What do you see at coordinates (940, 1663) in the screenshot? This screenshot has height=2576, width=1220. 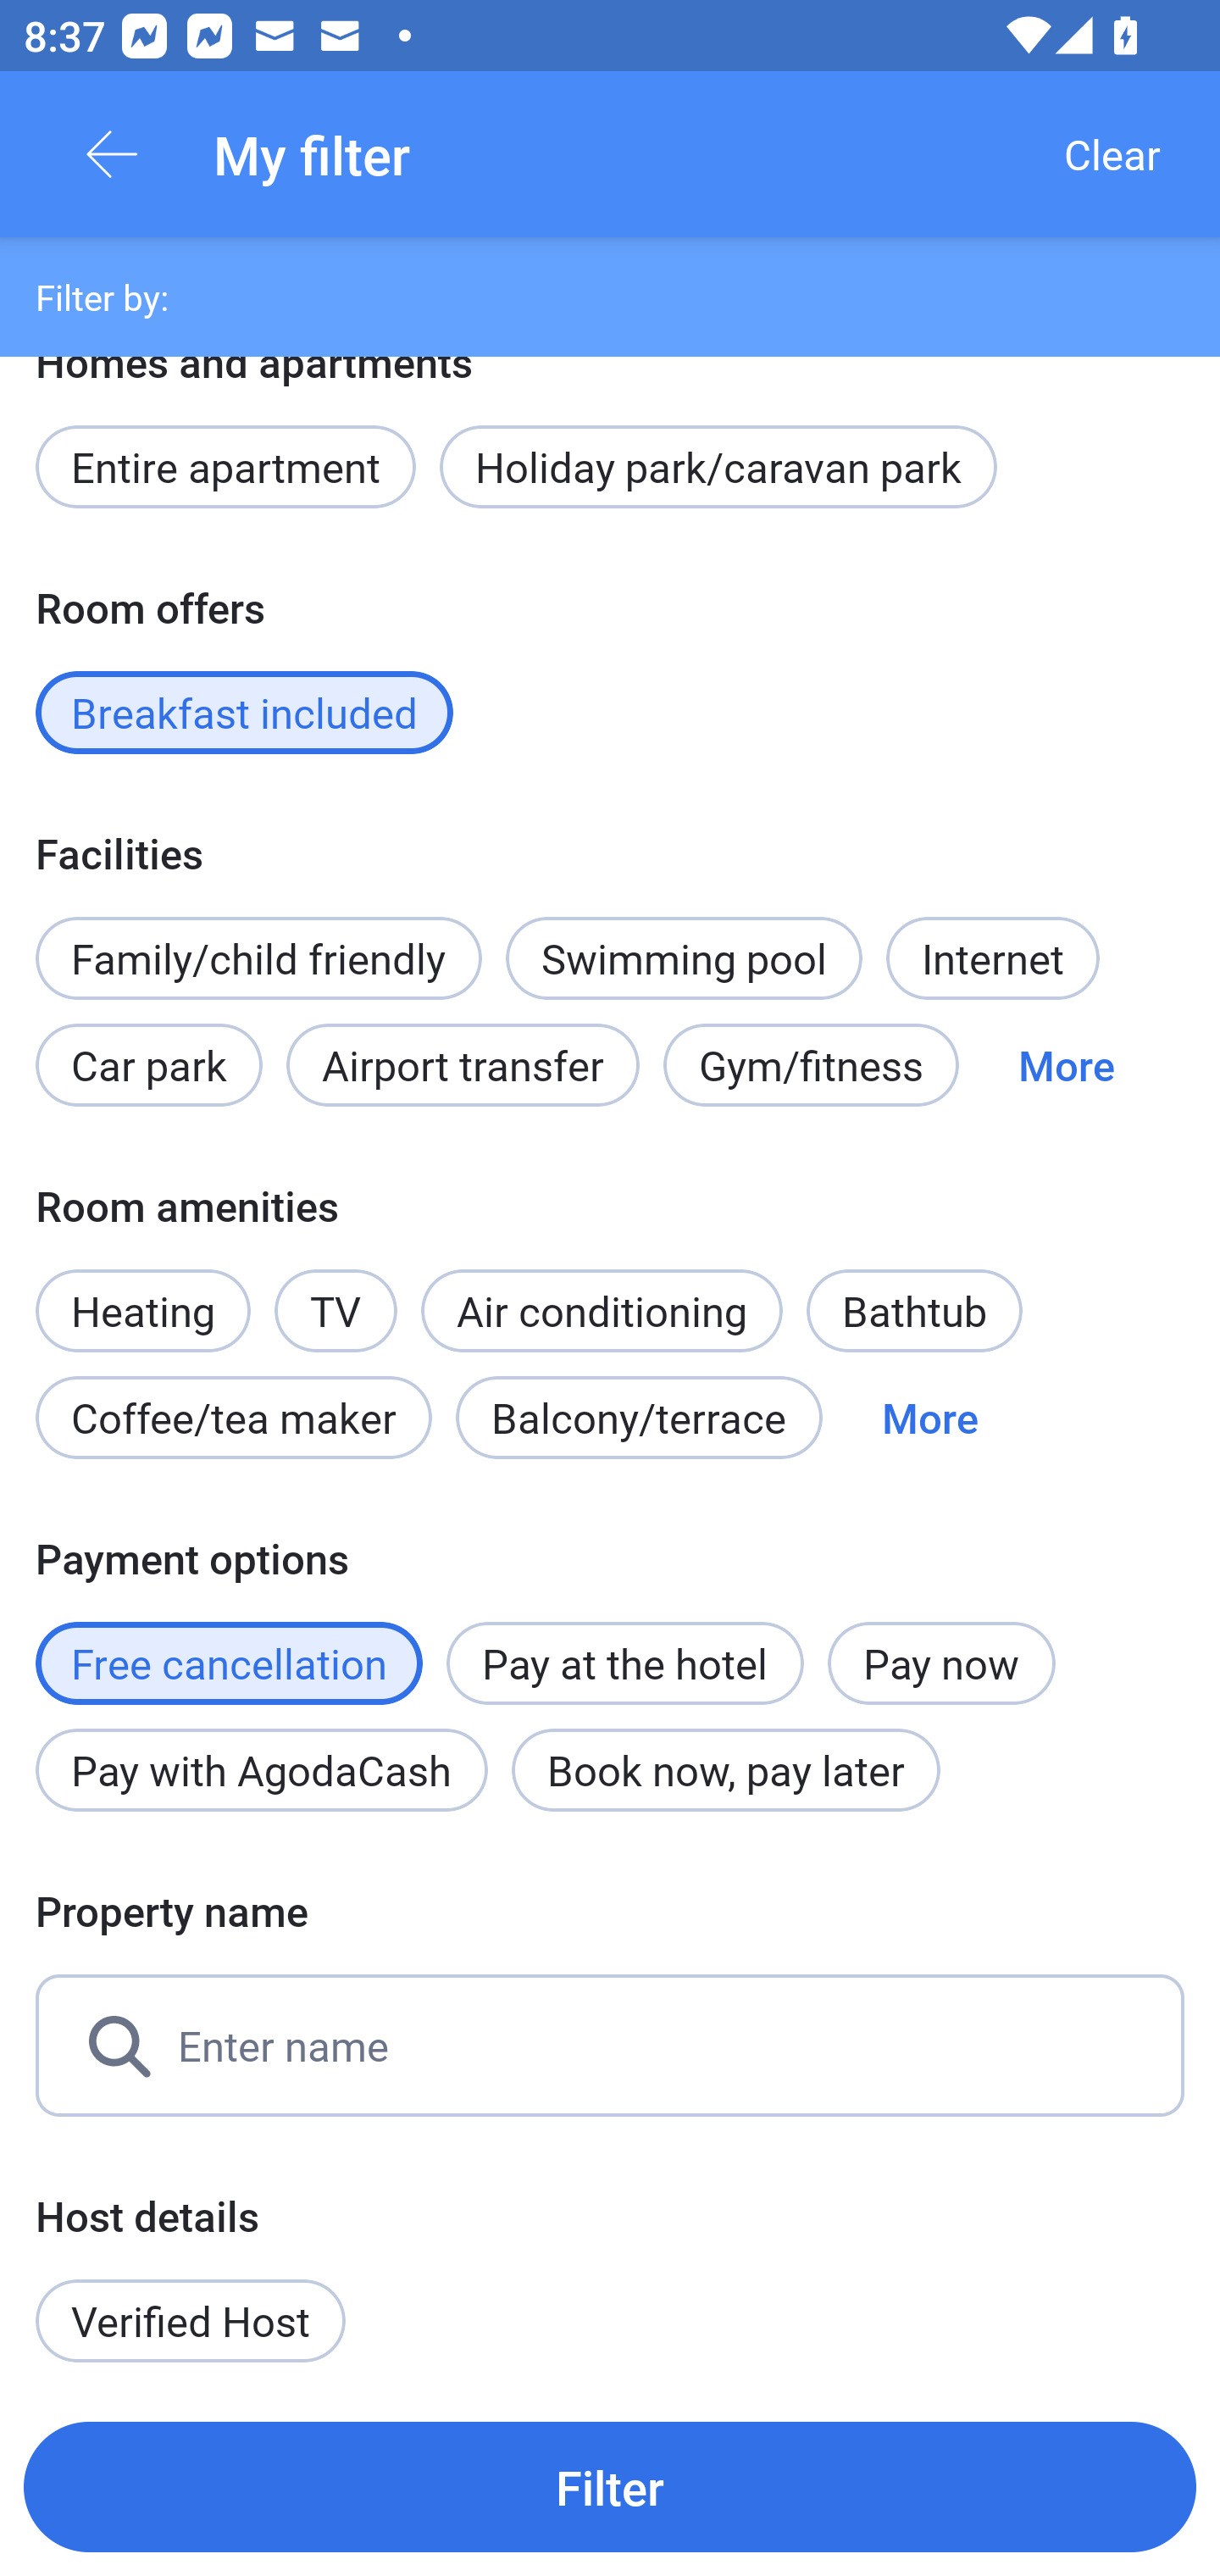 I see `Pay now` at bounding box center [940, 1663].